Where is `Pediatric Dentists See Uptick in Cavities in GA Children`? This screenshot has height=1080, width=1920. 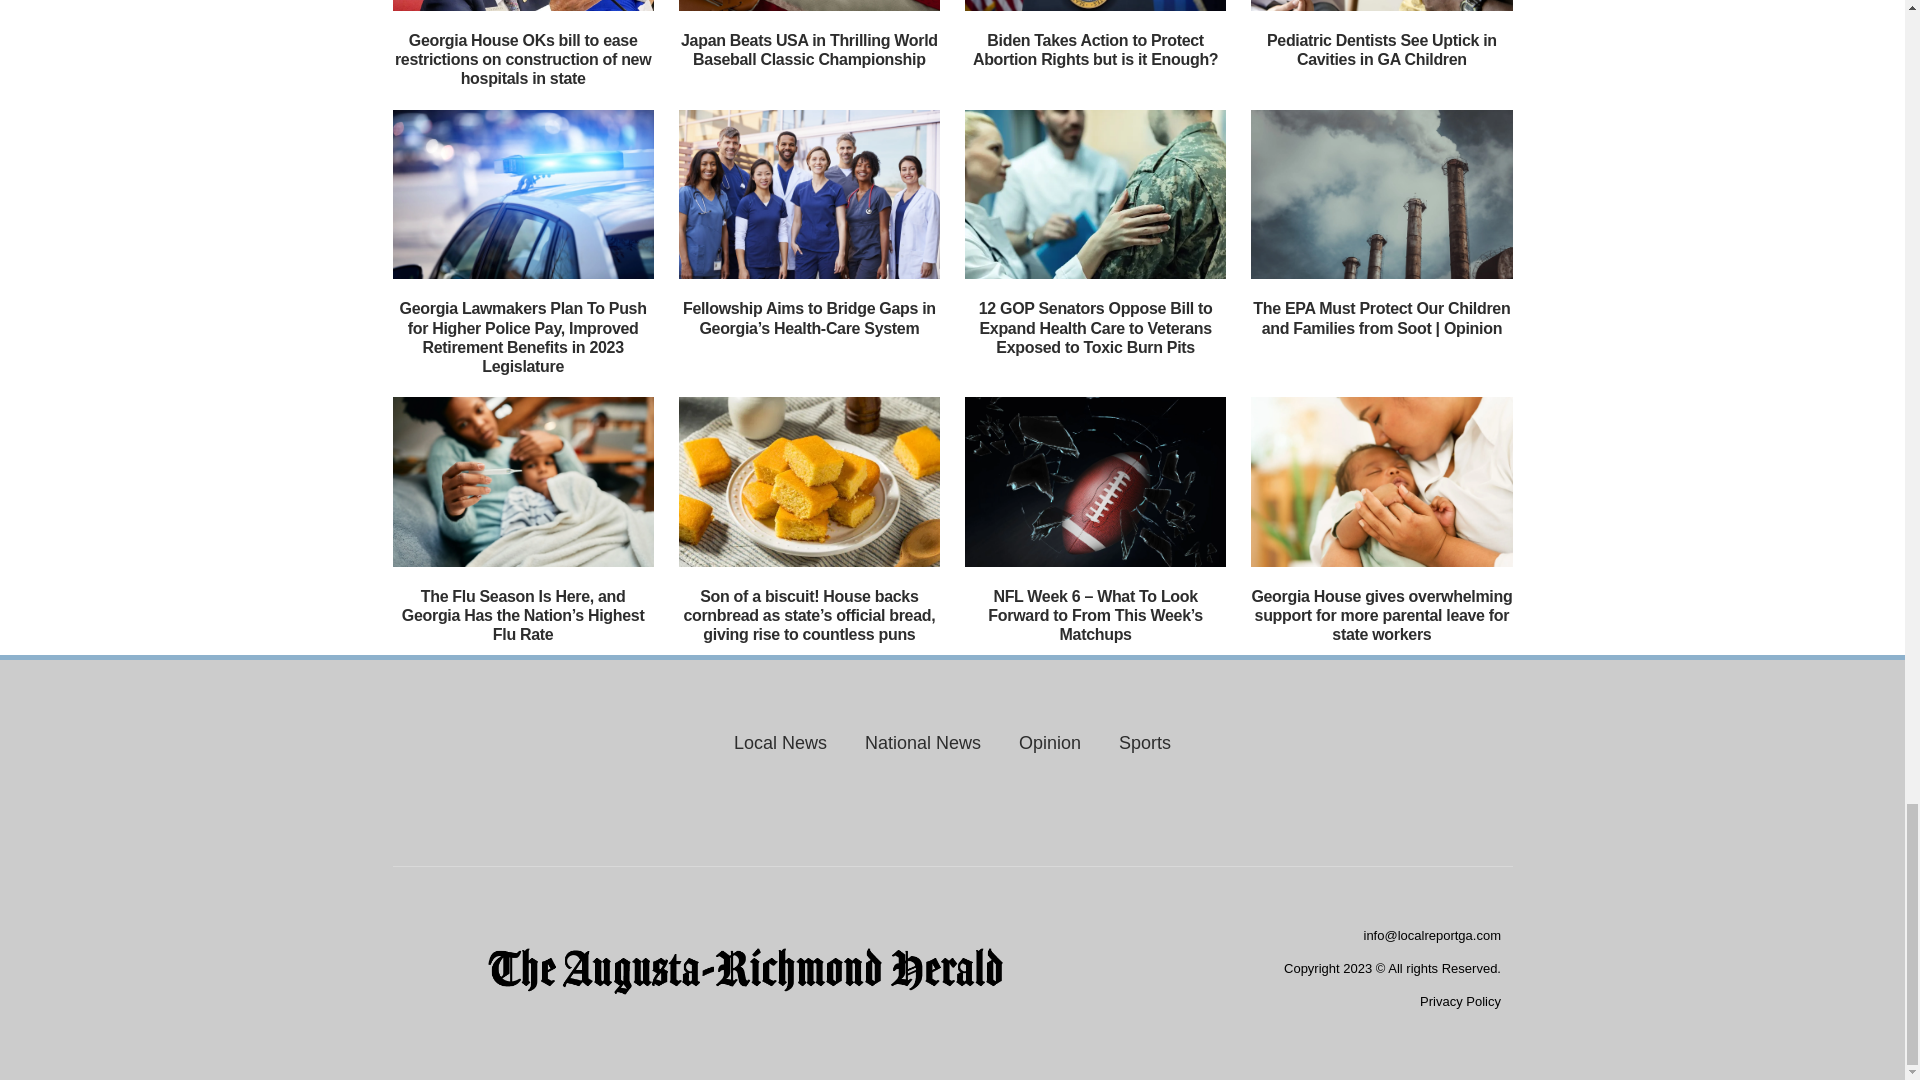 Pediatric Dentists See Uptick in Cavities in GA Children is located at coordinates (1382, 50).